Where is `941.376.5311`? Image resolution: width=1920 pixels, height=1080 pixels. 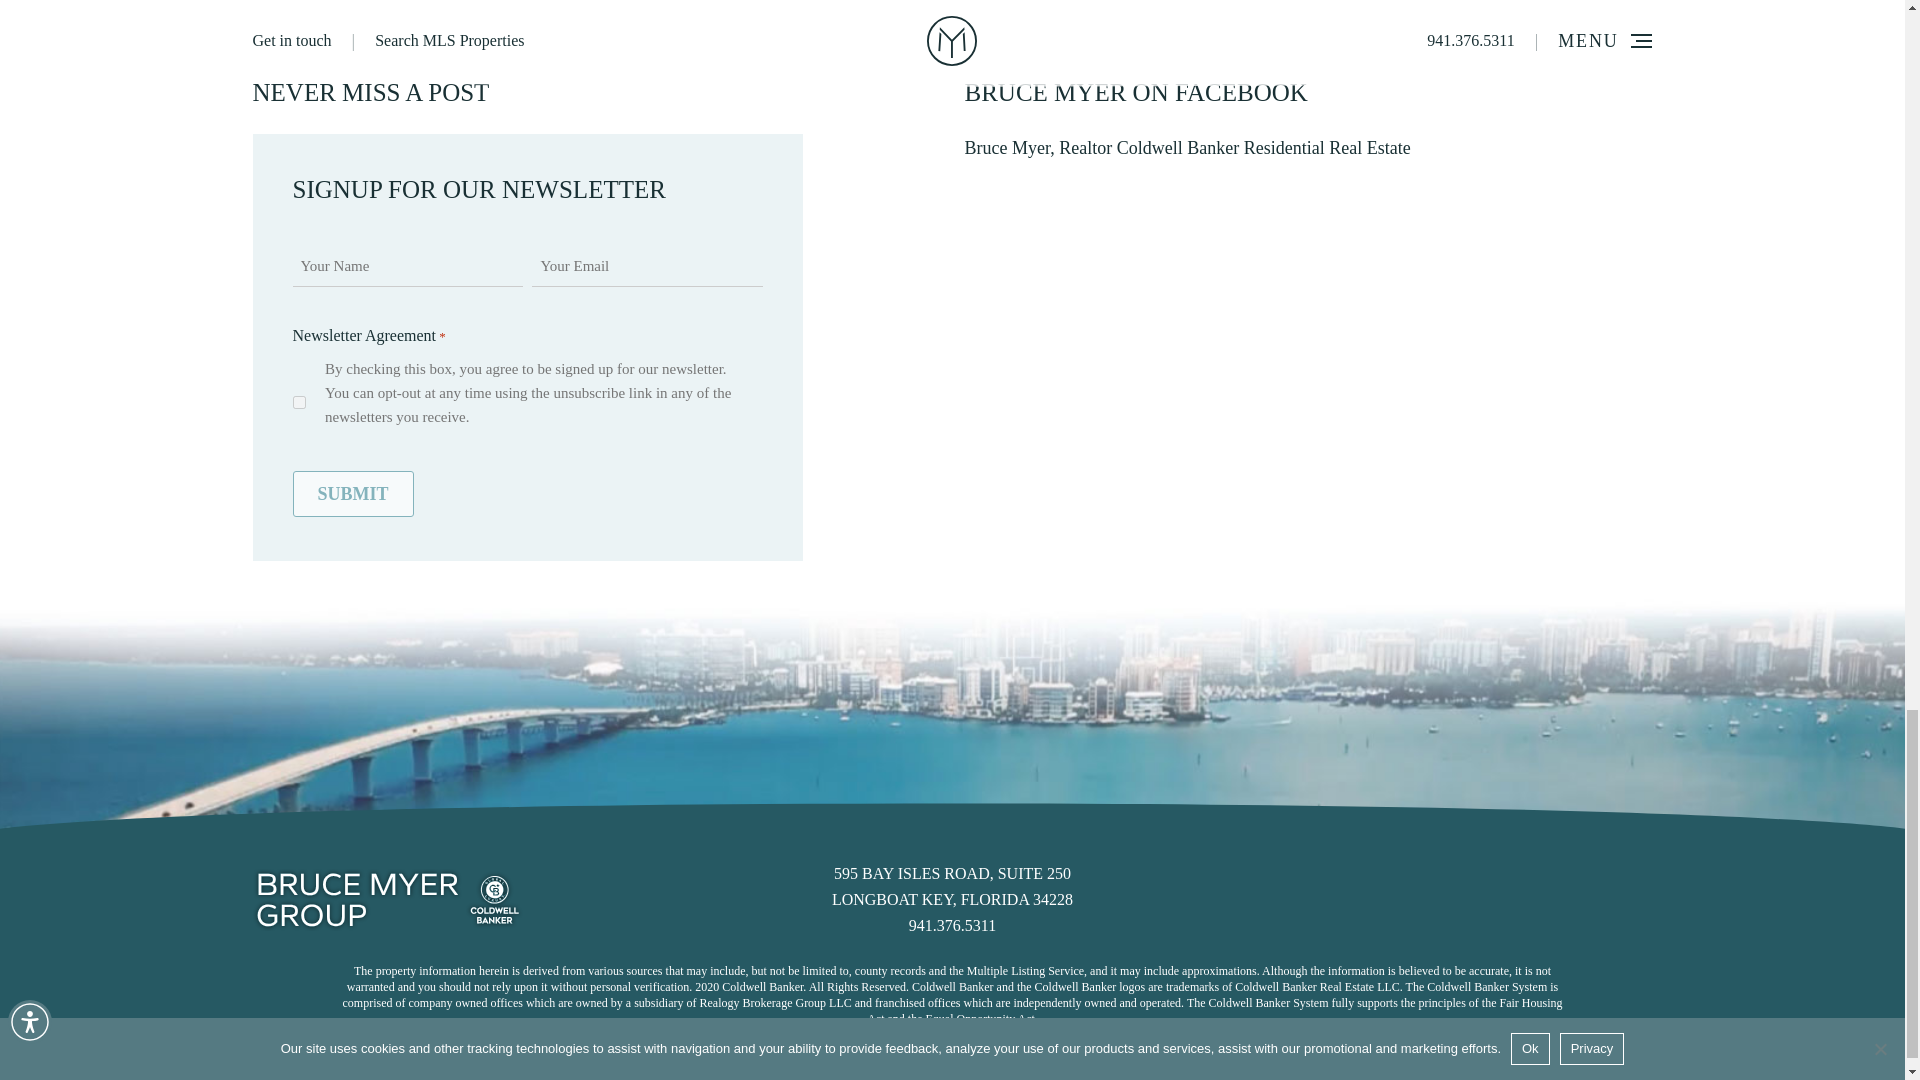 941.376.5311 is located at coordinates (1186, 148).